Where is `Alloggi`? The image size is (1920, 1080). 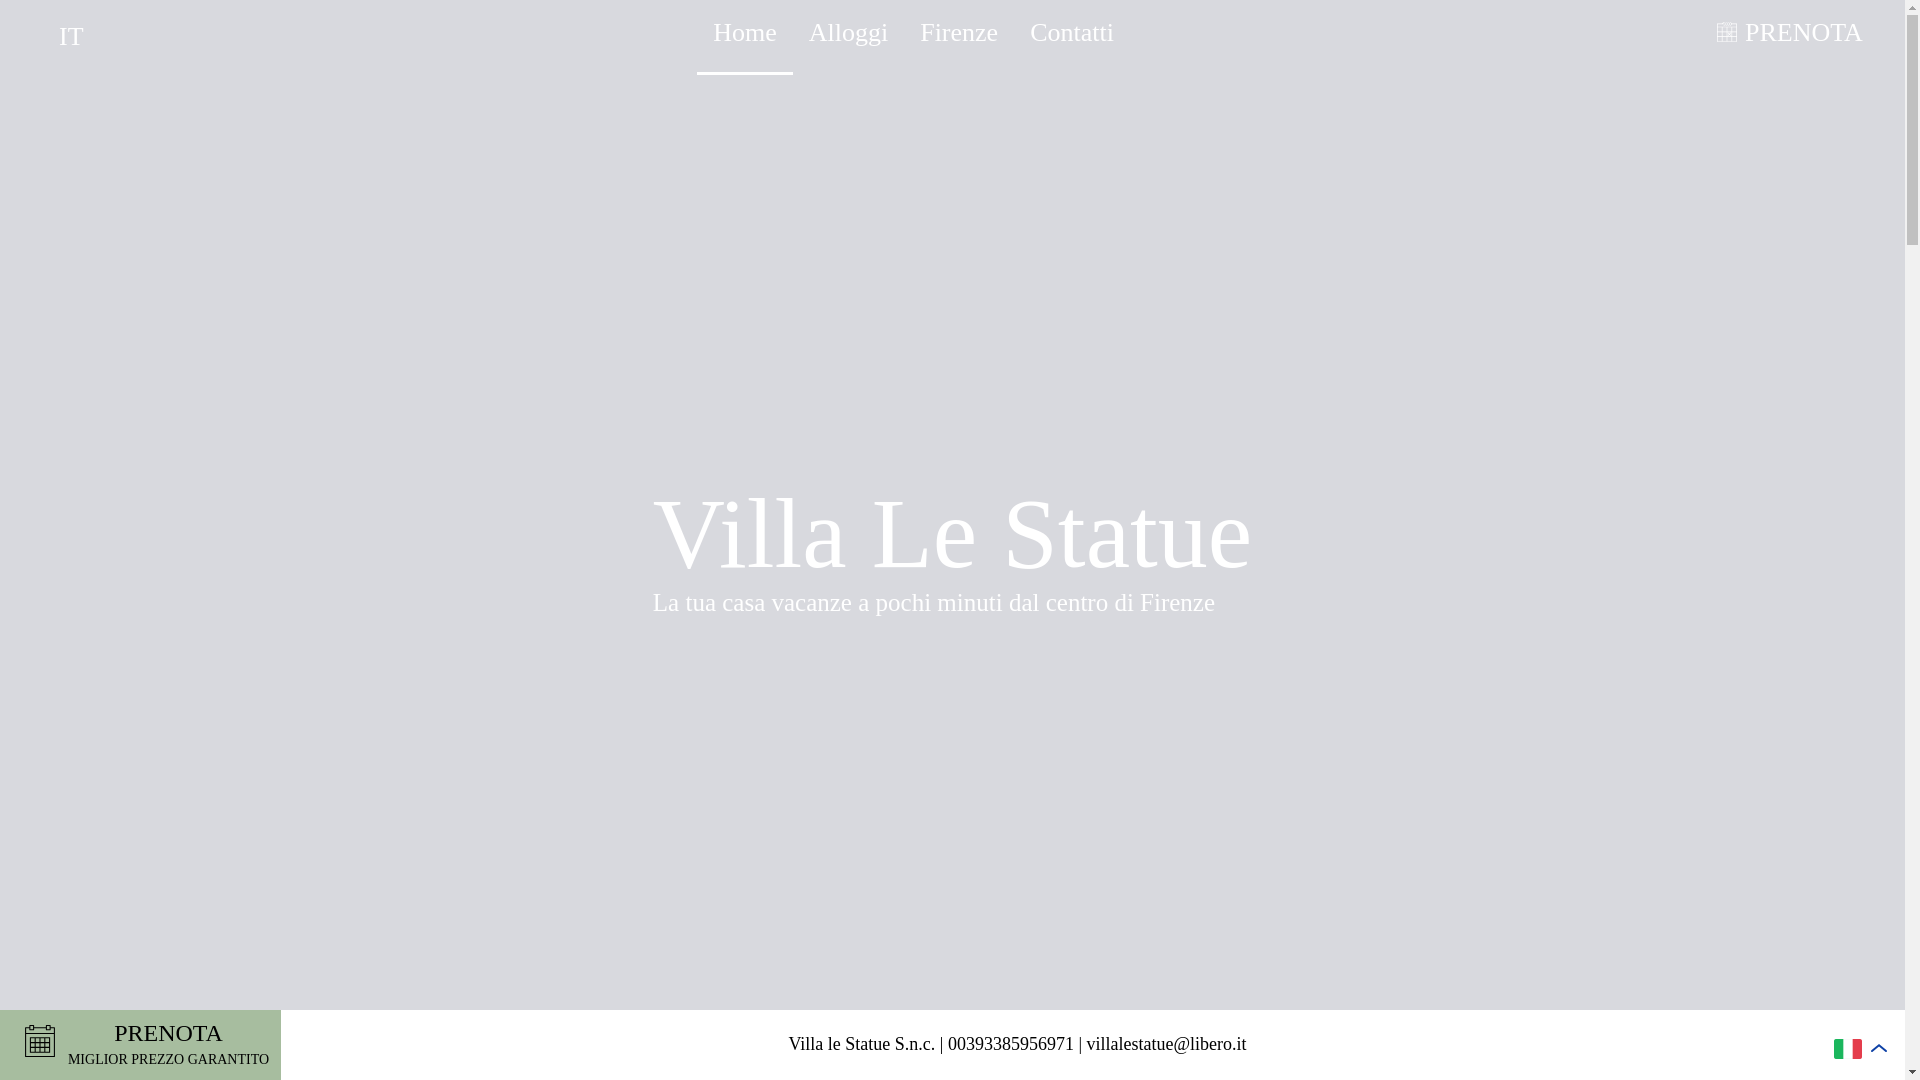
Alloggi is located at coordinates (848, 32).